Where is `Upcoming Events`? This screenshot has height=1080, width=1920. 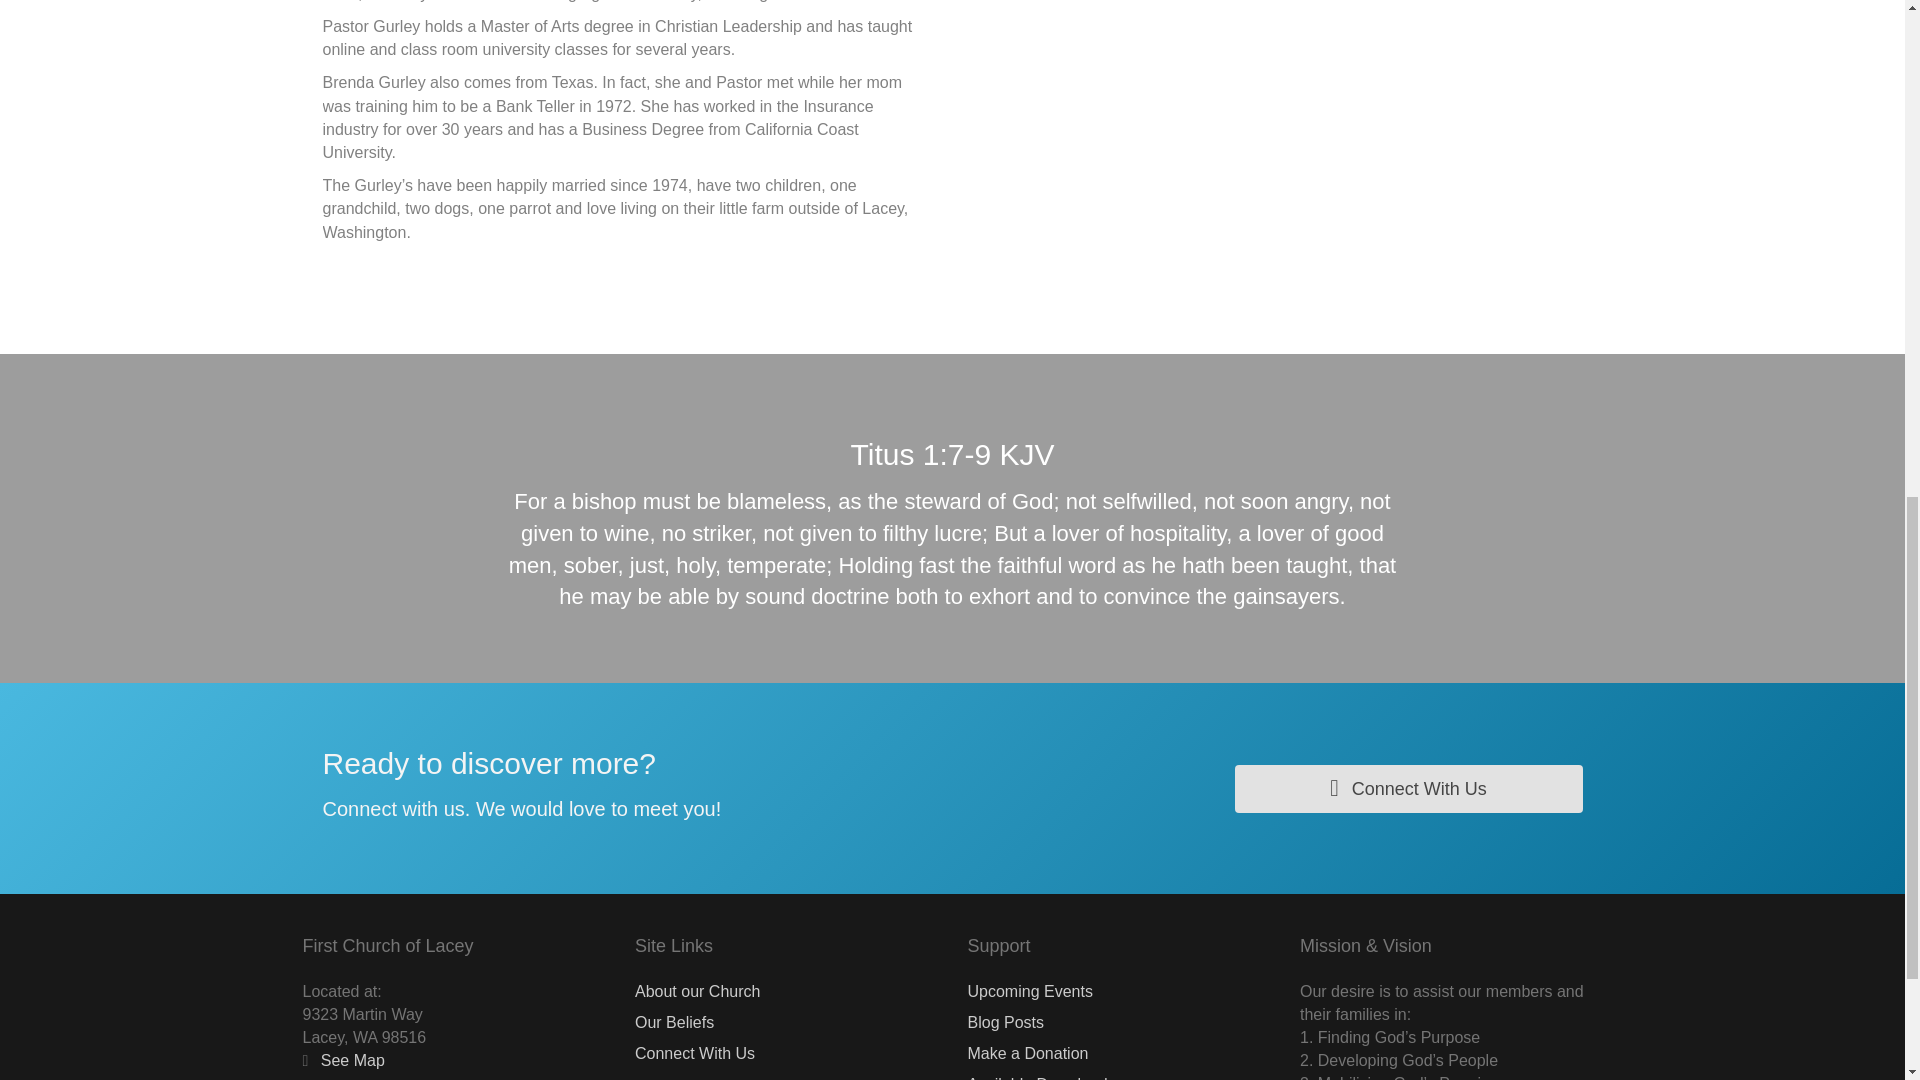 Upcoming Events is located at coordinates (1030, 991).